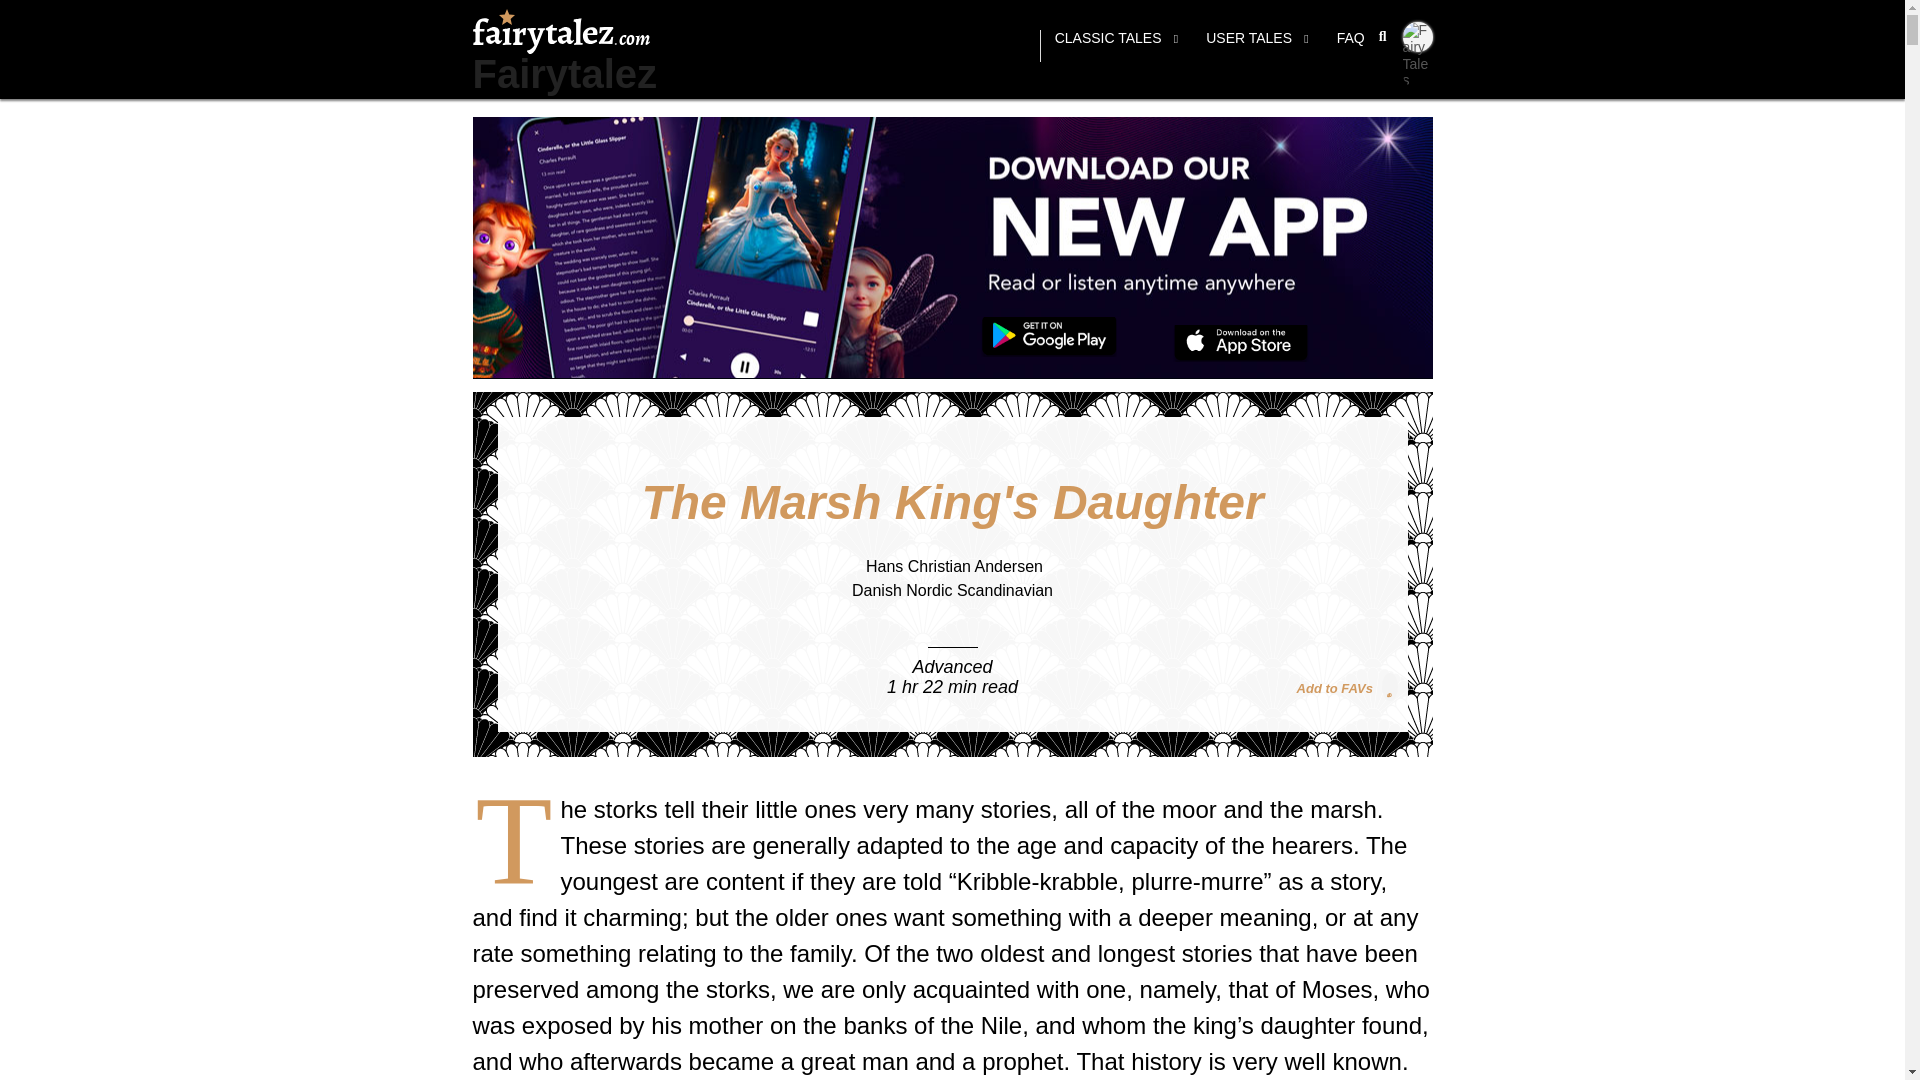 This screenshot has height=1080, width=1920. I want to click on FAQ, so click(1350, 46).